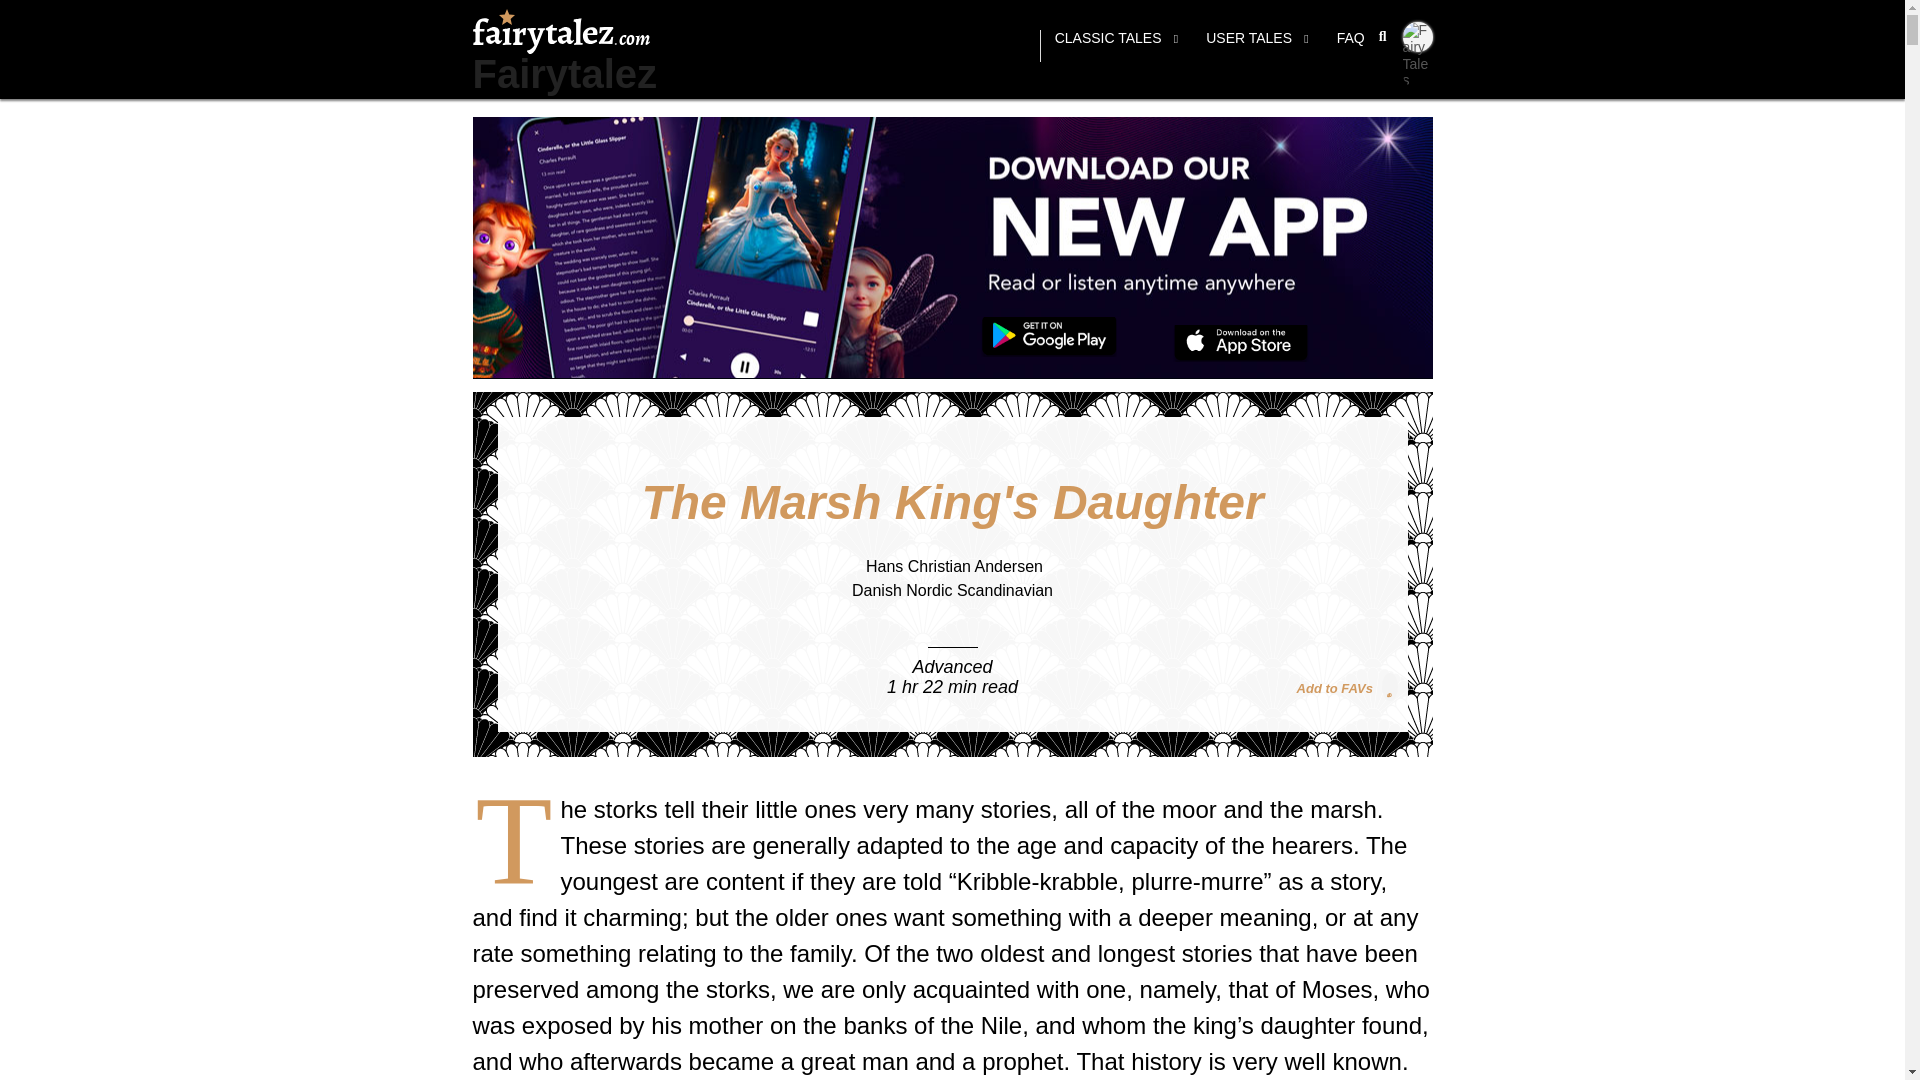 This screenshot has height=1080, width=1920. I want to click on FAQ, so click(1350, 46).